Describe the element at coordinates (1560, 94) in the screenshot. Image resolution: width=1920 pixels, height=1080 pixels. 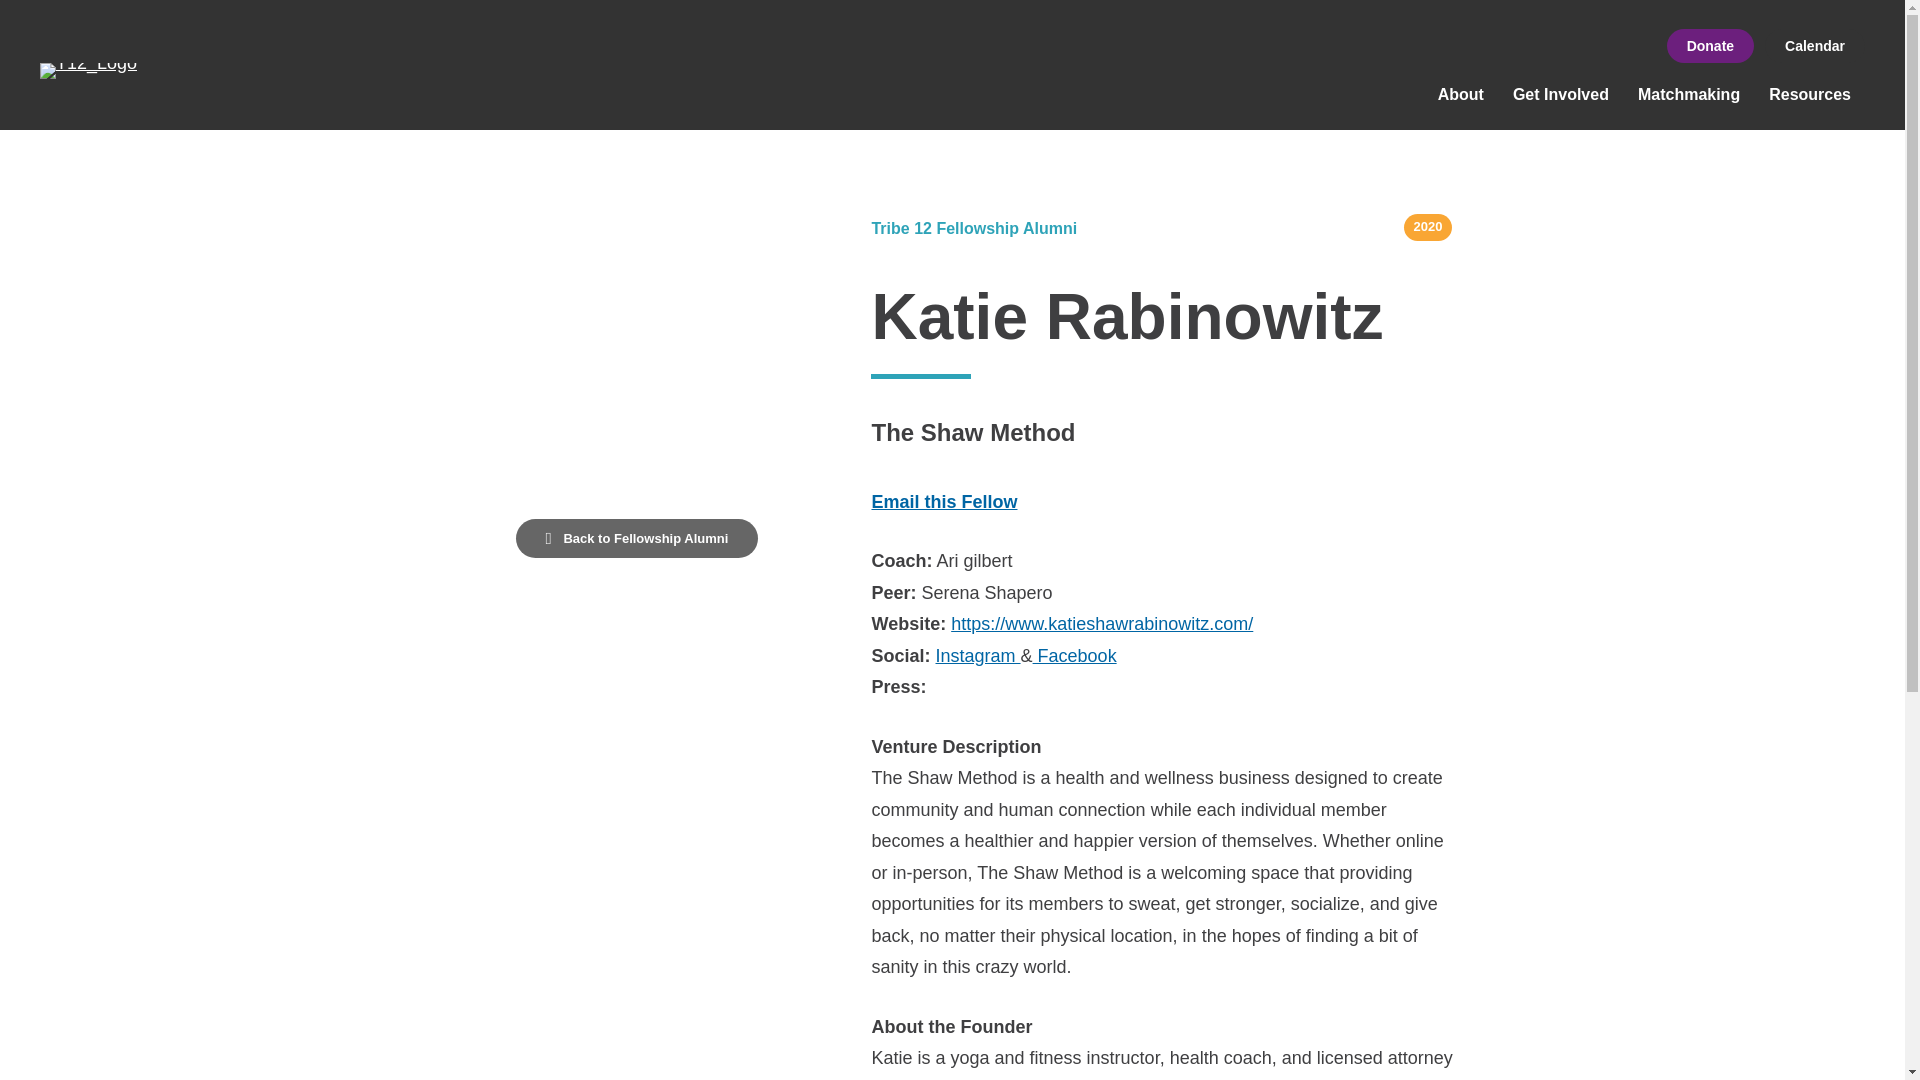
I see `Get Involved` at that location.